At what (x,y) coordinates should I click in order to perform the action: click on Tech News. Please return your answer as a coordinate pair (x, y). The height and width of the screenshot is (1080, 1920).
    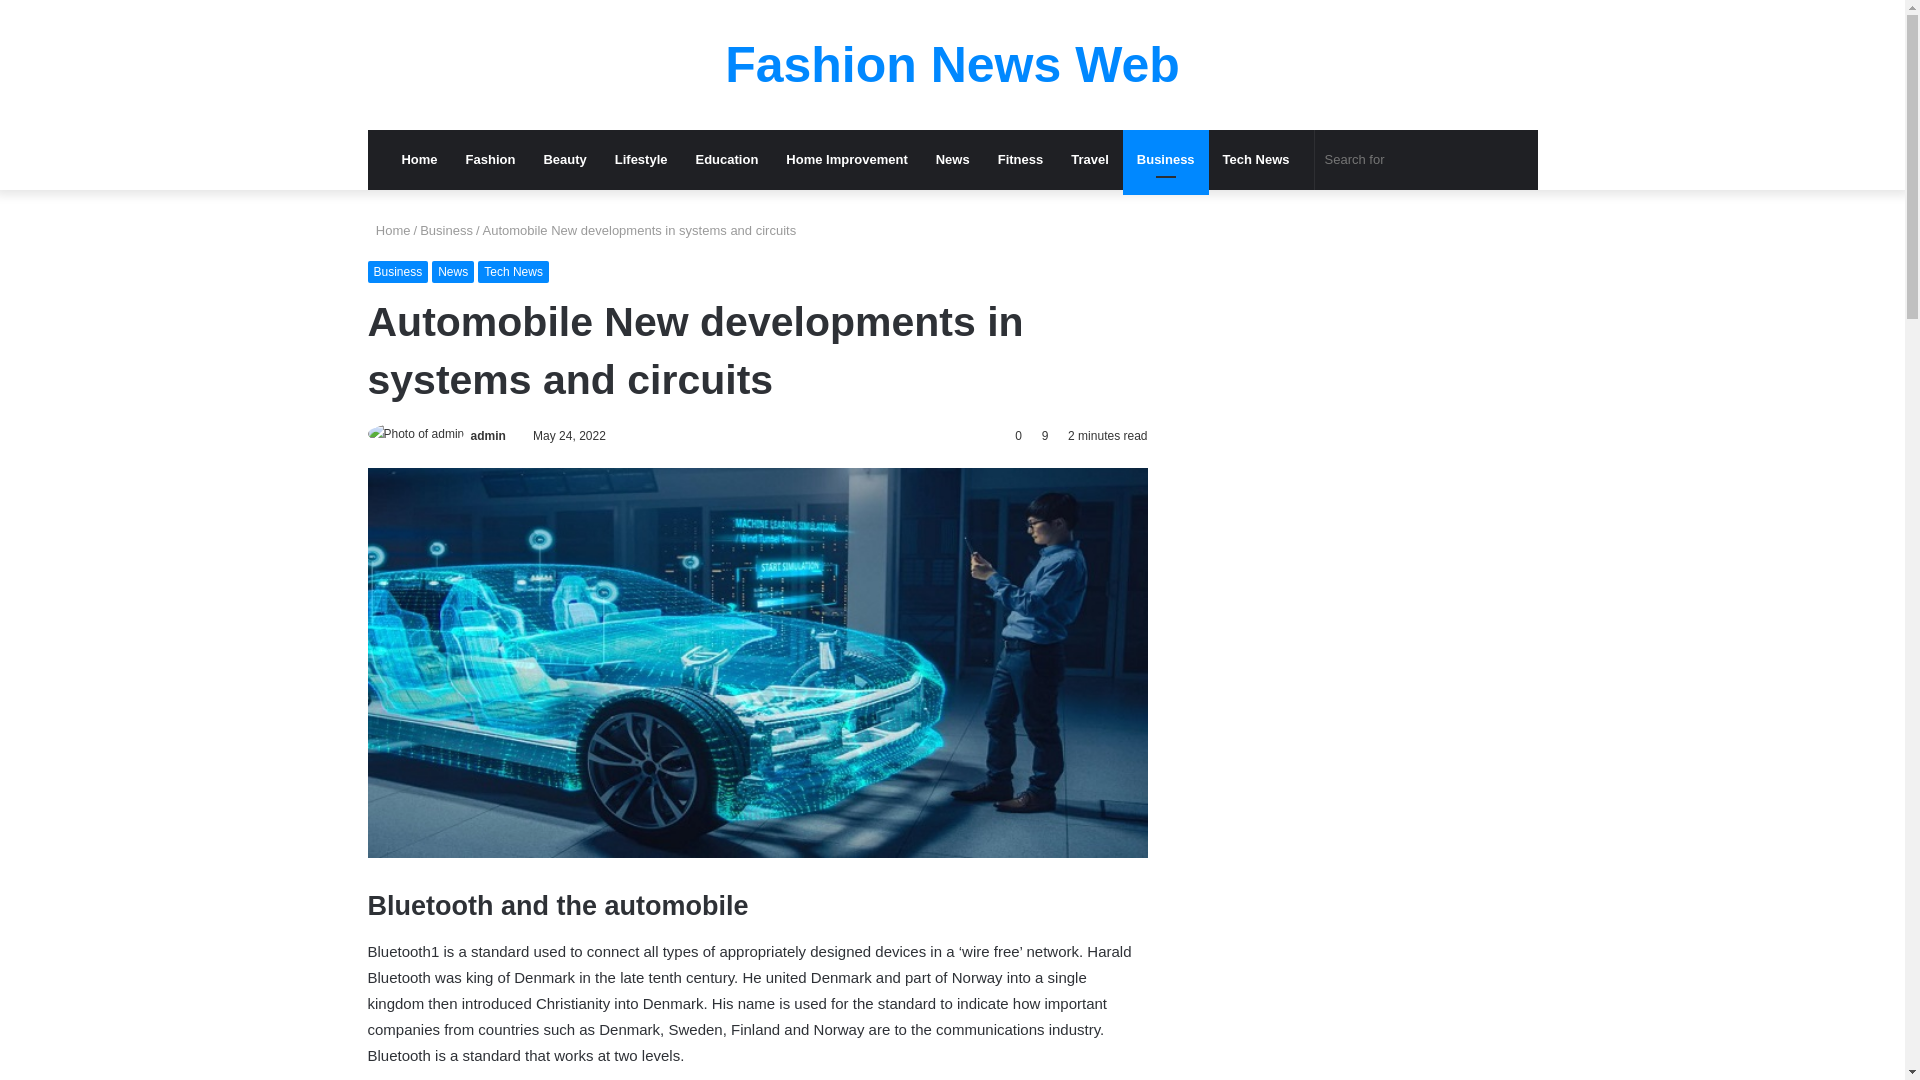
    Looking at the image, I should click on (514, 272).